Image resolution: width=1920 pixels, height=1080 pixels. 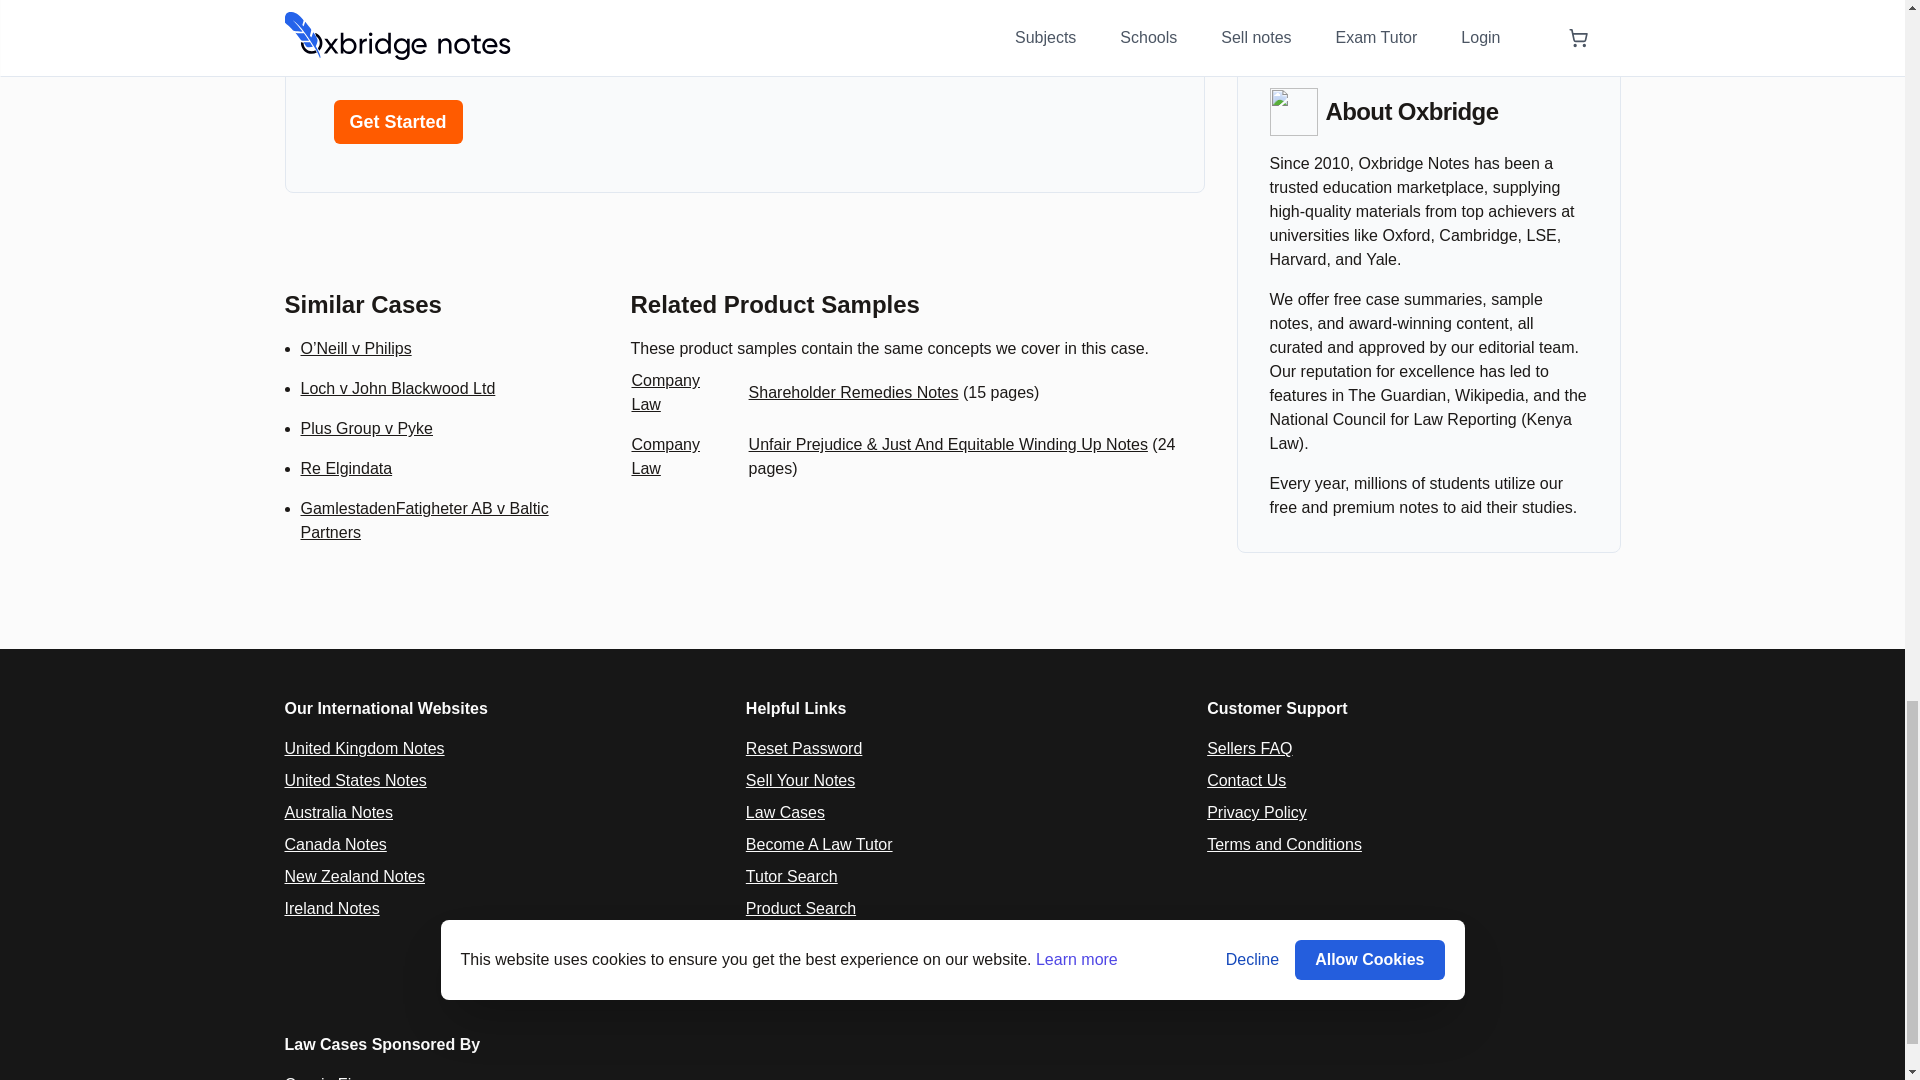 What do you see at coordinates (334, 844) in the screenshot?
I see `Canada Notes` at bounding box center [334, 844].